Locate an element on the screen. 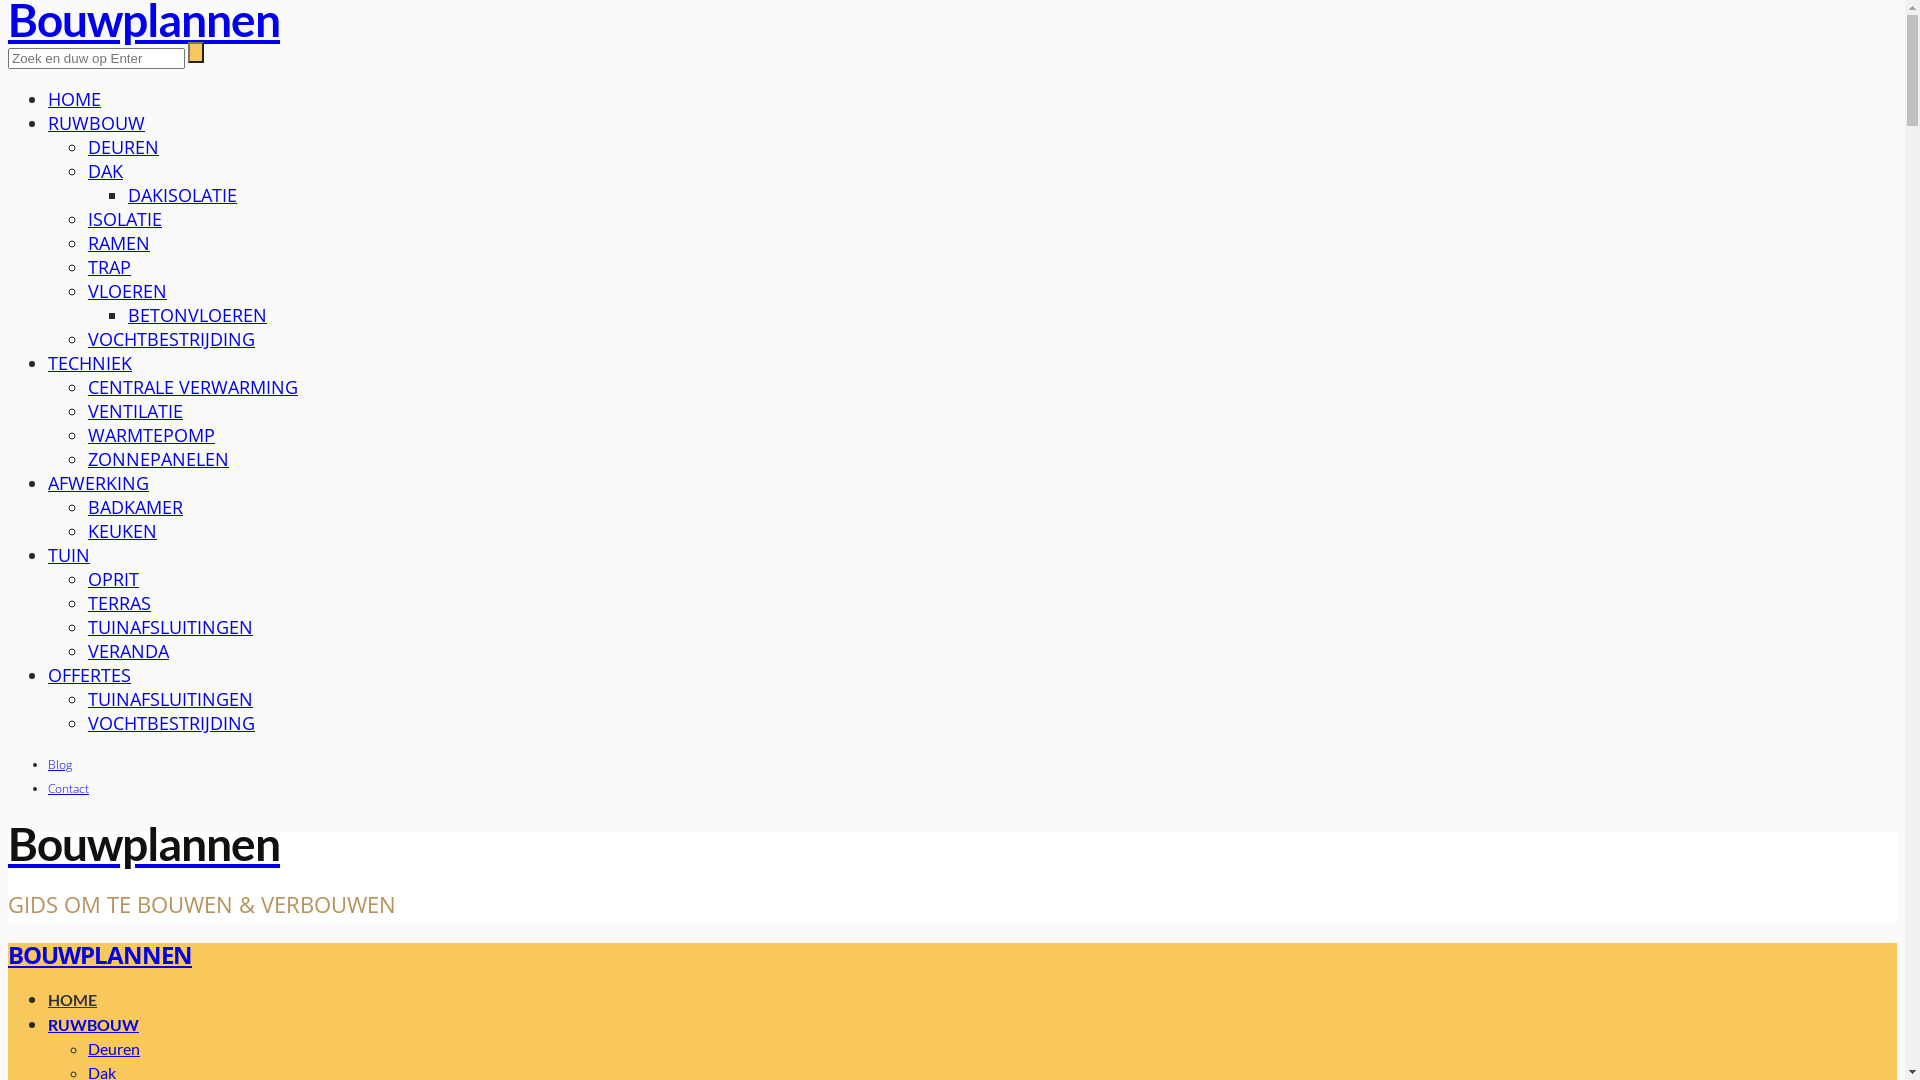 This screenshot has height=1080, width=1920. Blog is located at coordinates (60, 764).